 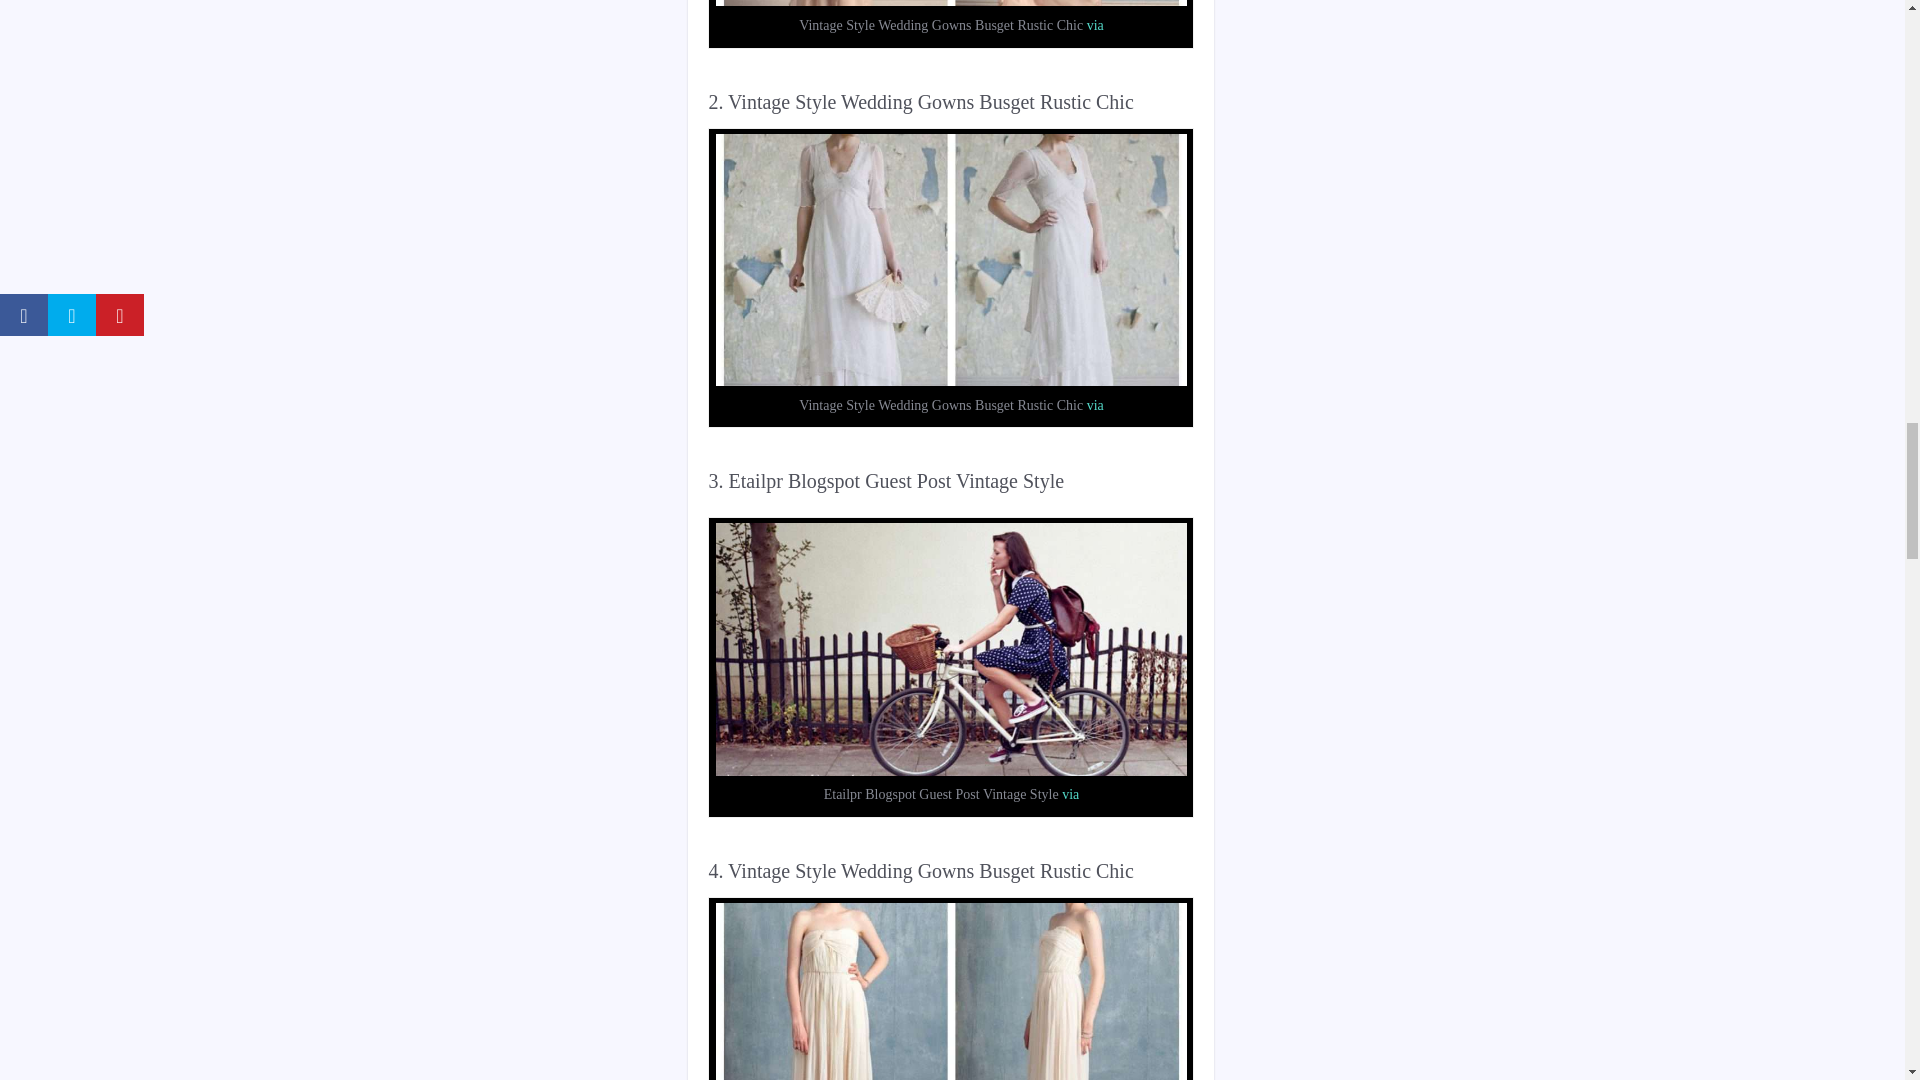 What do you see at coordinates (1070, 794) in the screenshot?
I see `via` at bounding box center [1070, 794].